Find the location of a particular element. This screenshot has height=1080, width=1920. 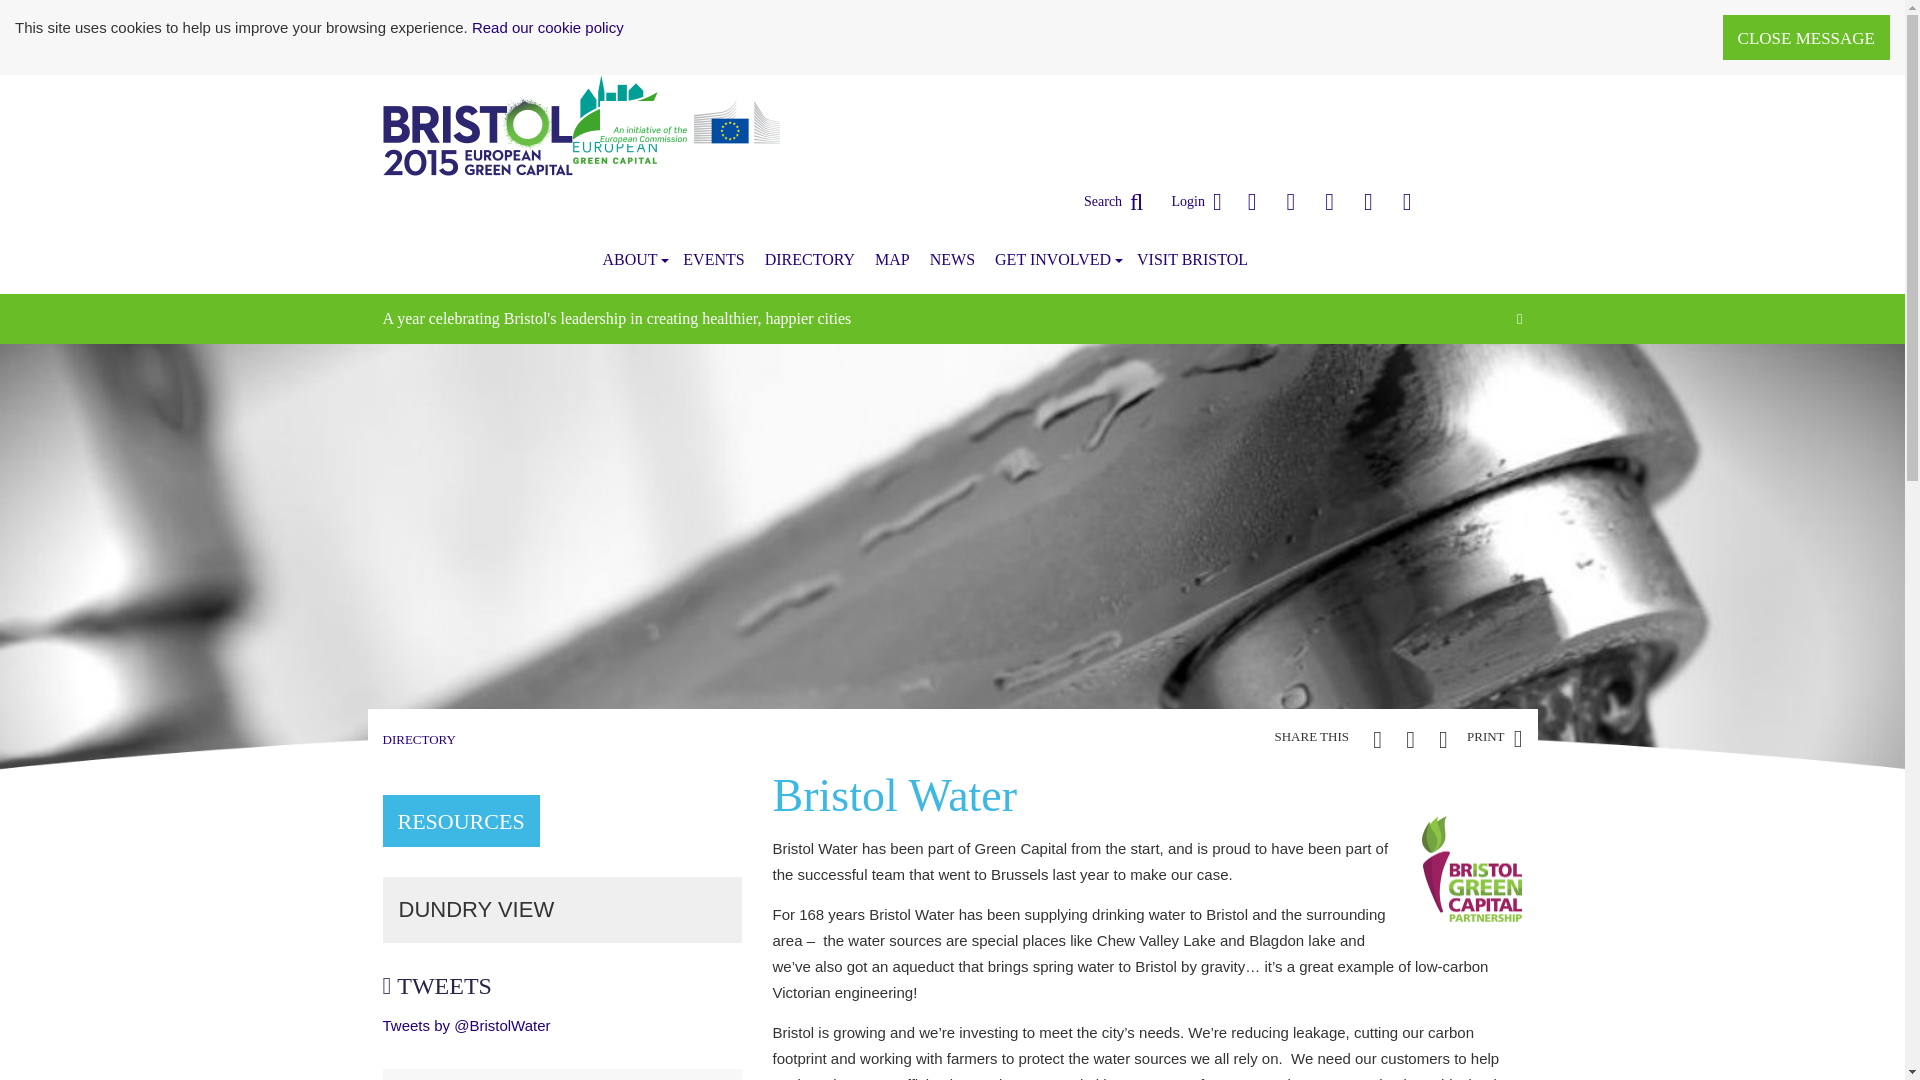

Search is located at coordinates (1114, 202).